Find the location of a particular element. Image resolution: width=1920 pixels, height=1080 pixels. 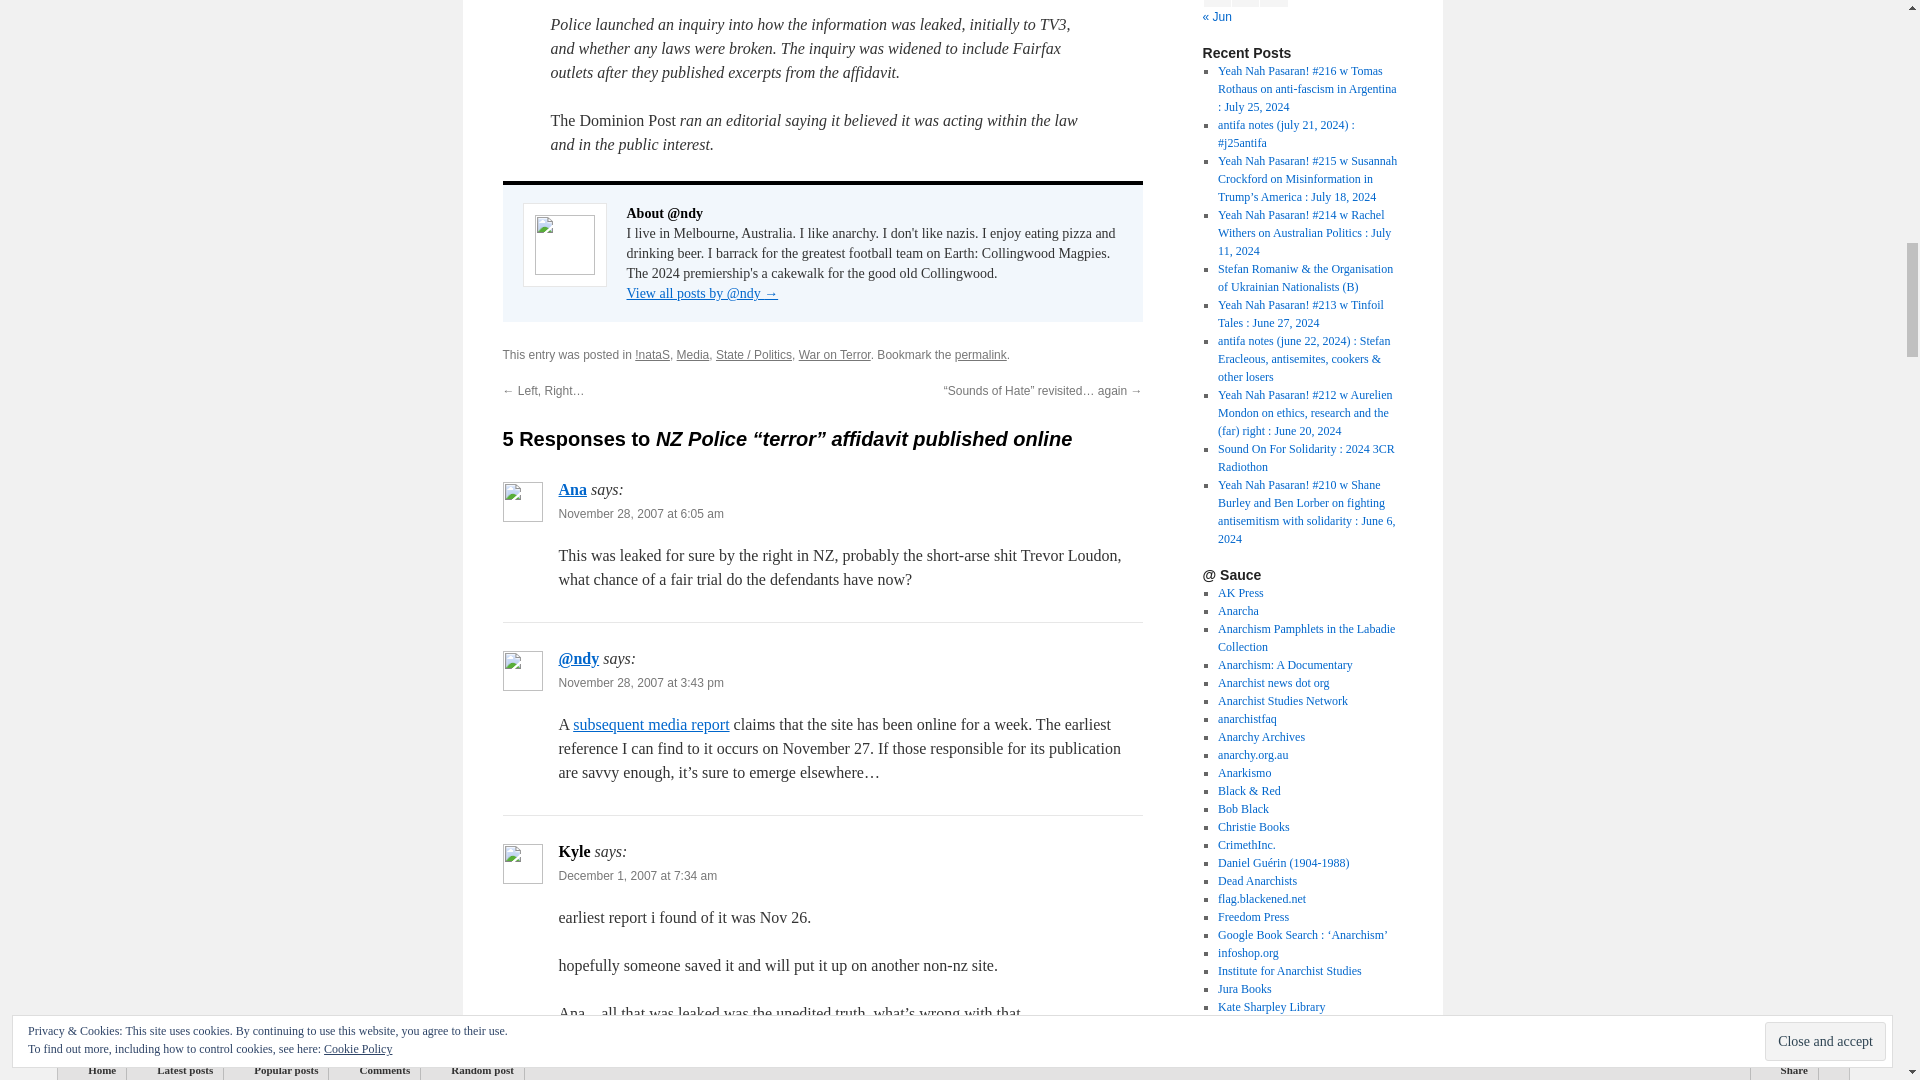

!nataS is located at coordinates (652, 354).